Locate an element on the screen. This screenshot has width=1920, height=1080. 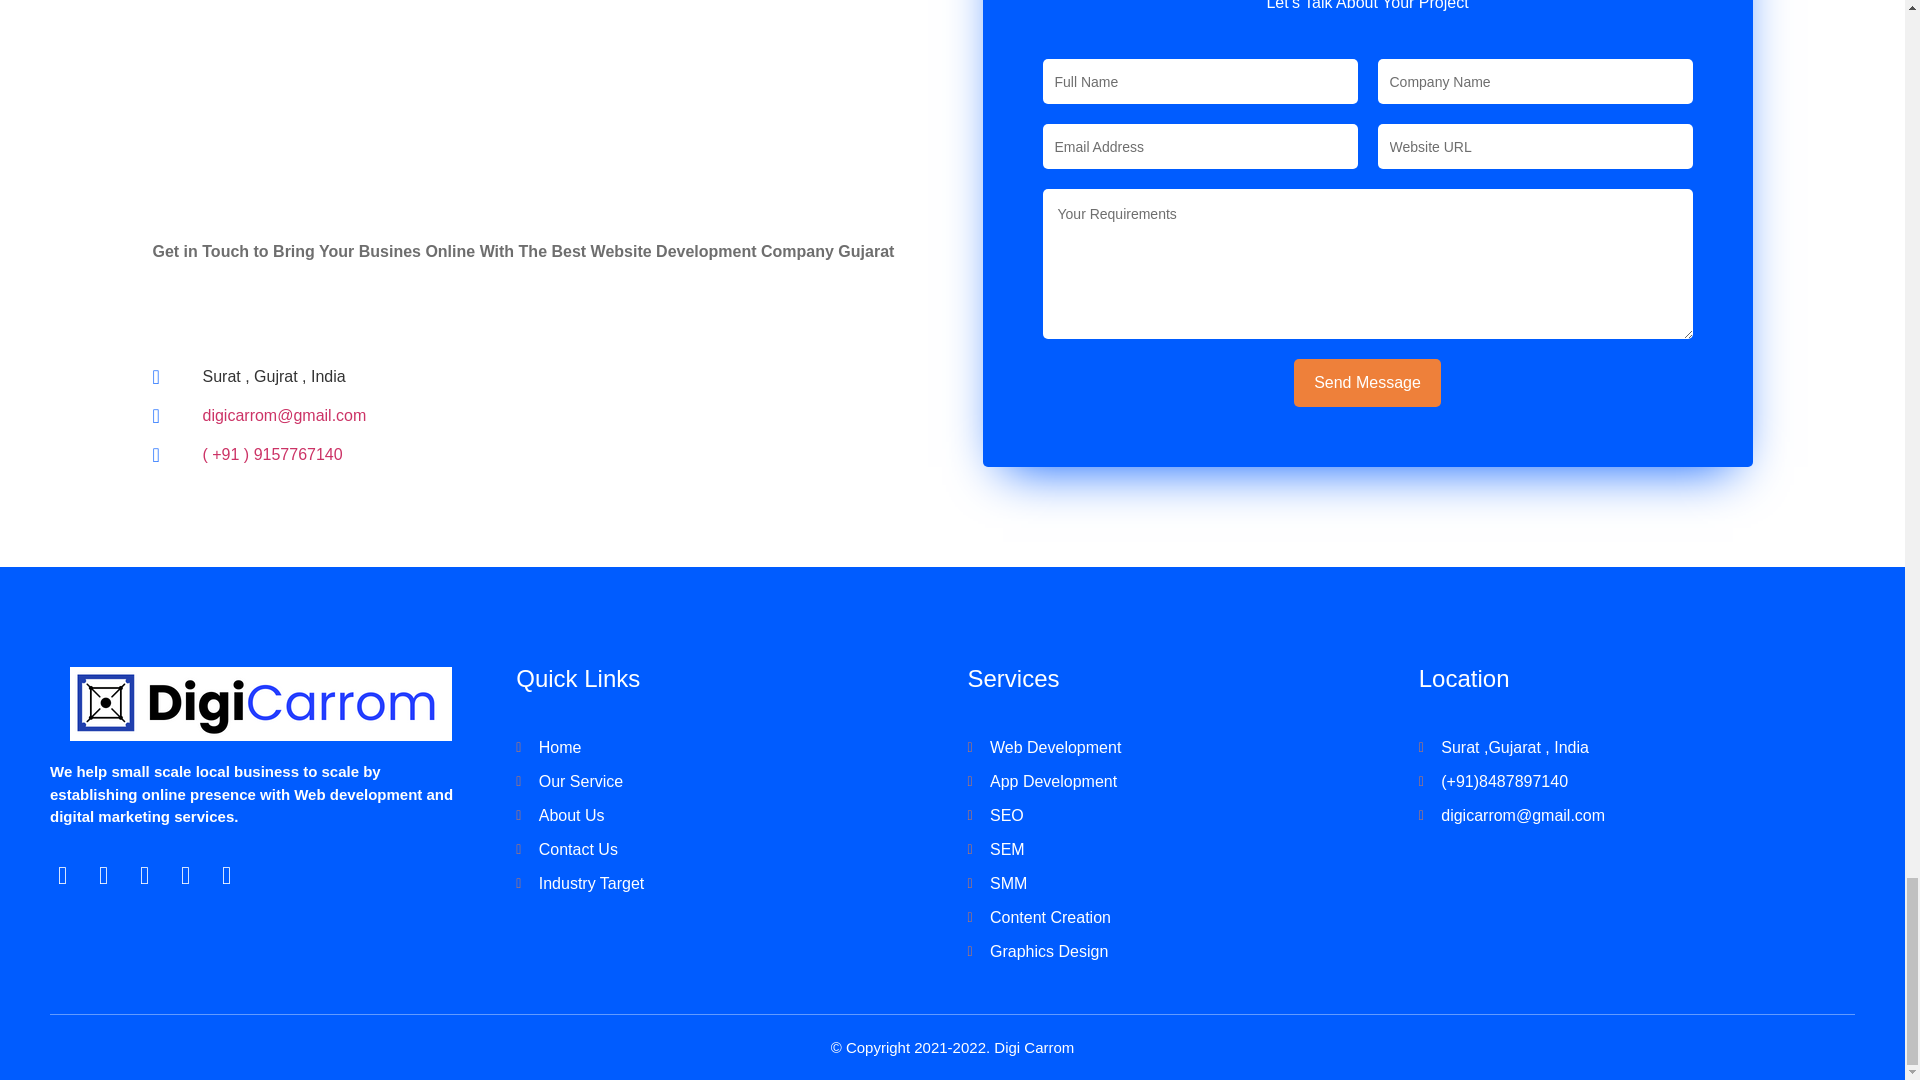
Our Service is located at coordinates (726, 782).